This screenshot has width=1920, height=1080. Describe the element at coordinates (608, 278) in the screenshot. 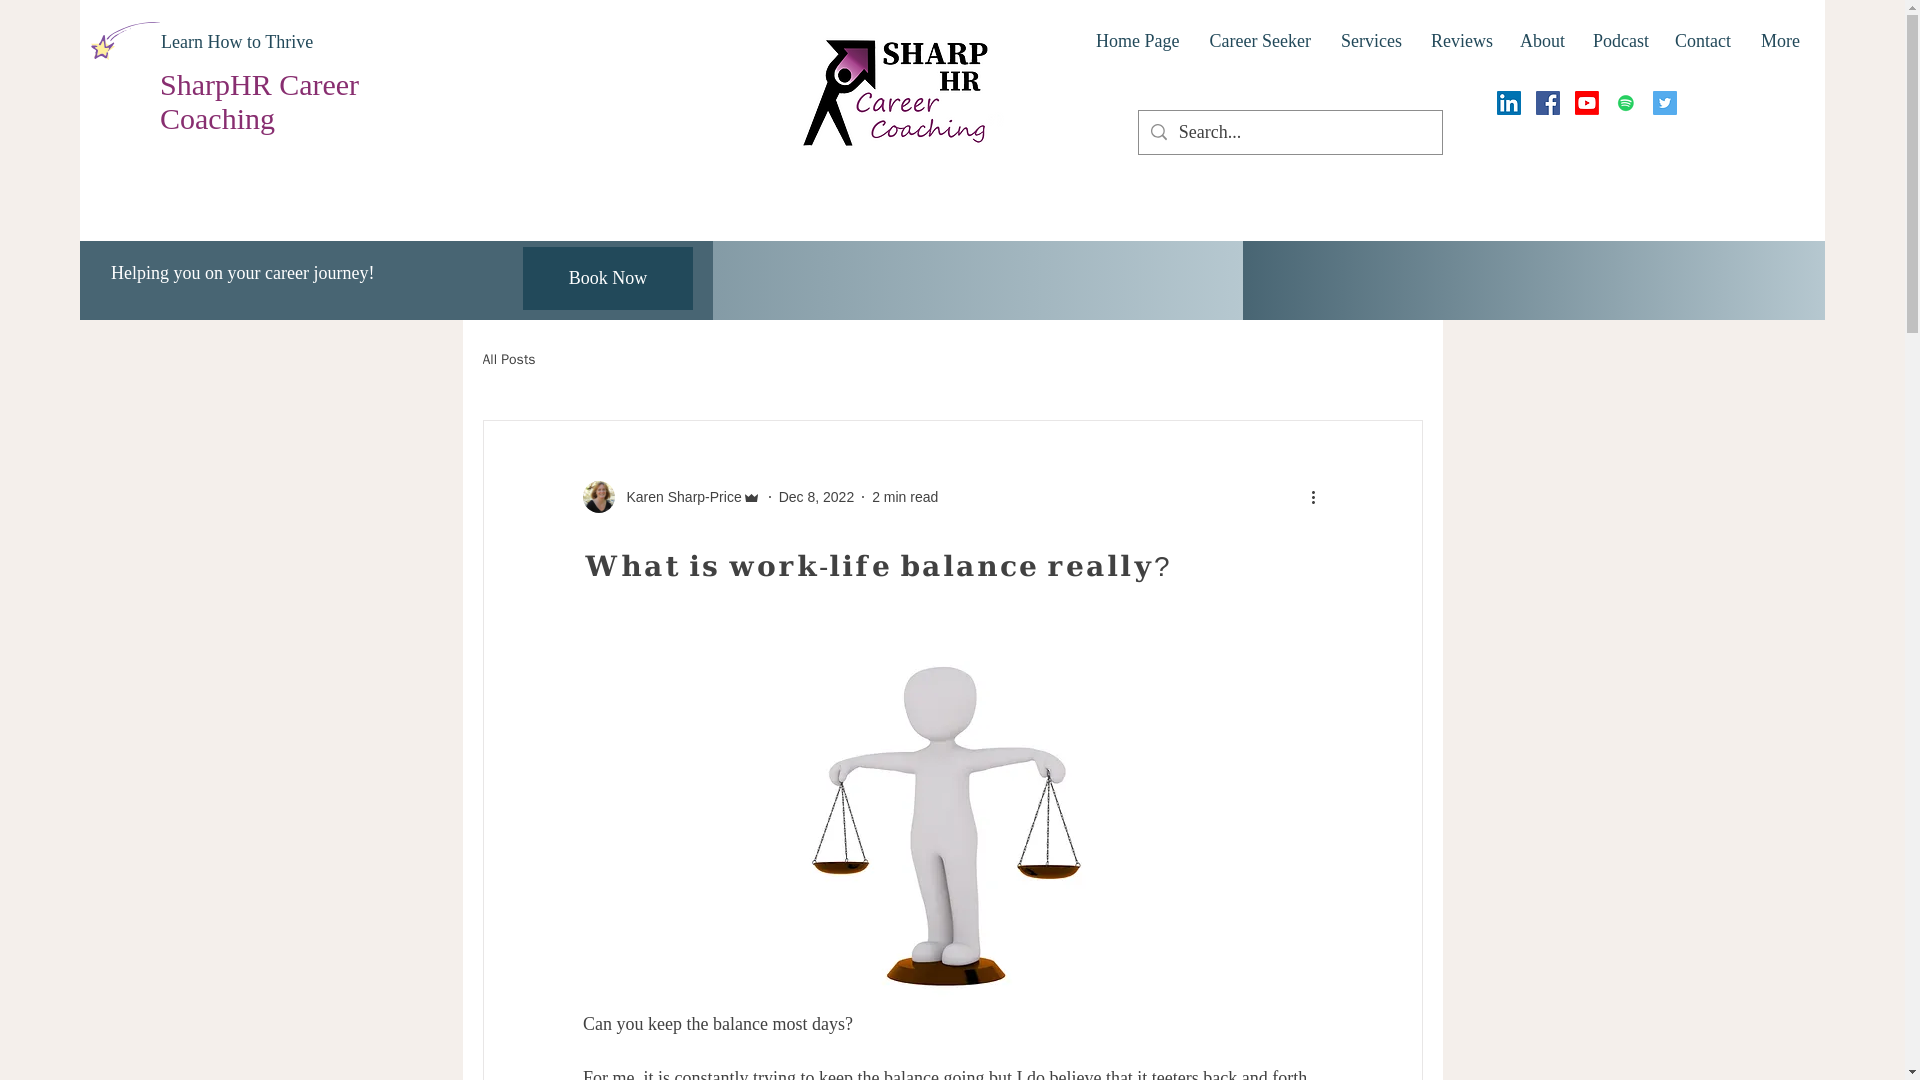

I see `Book Now` at that location.